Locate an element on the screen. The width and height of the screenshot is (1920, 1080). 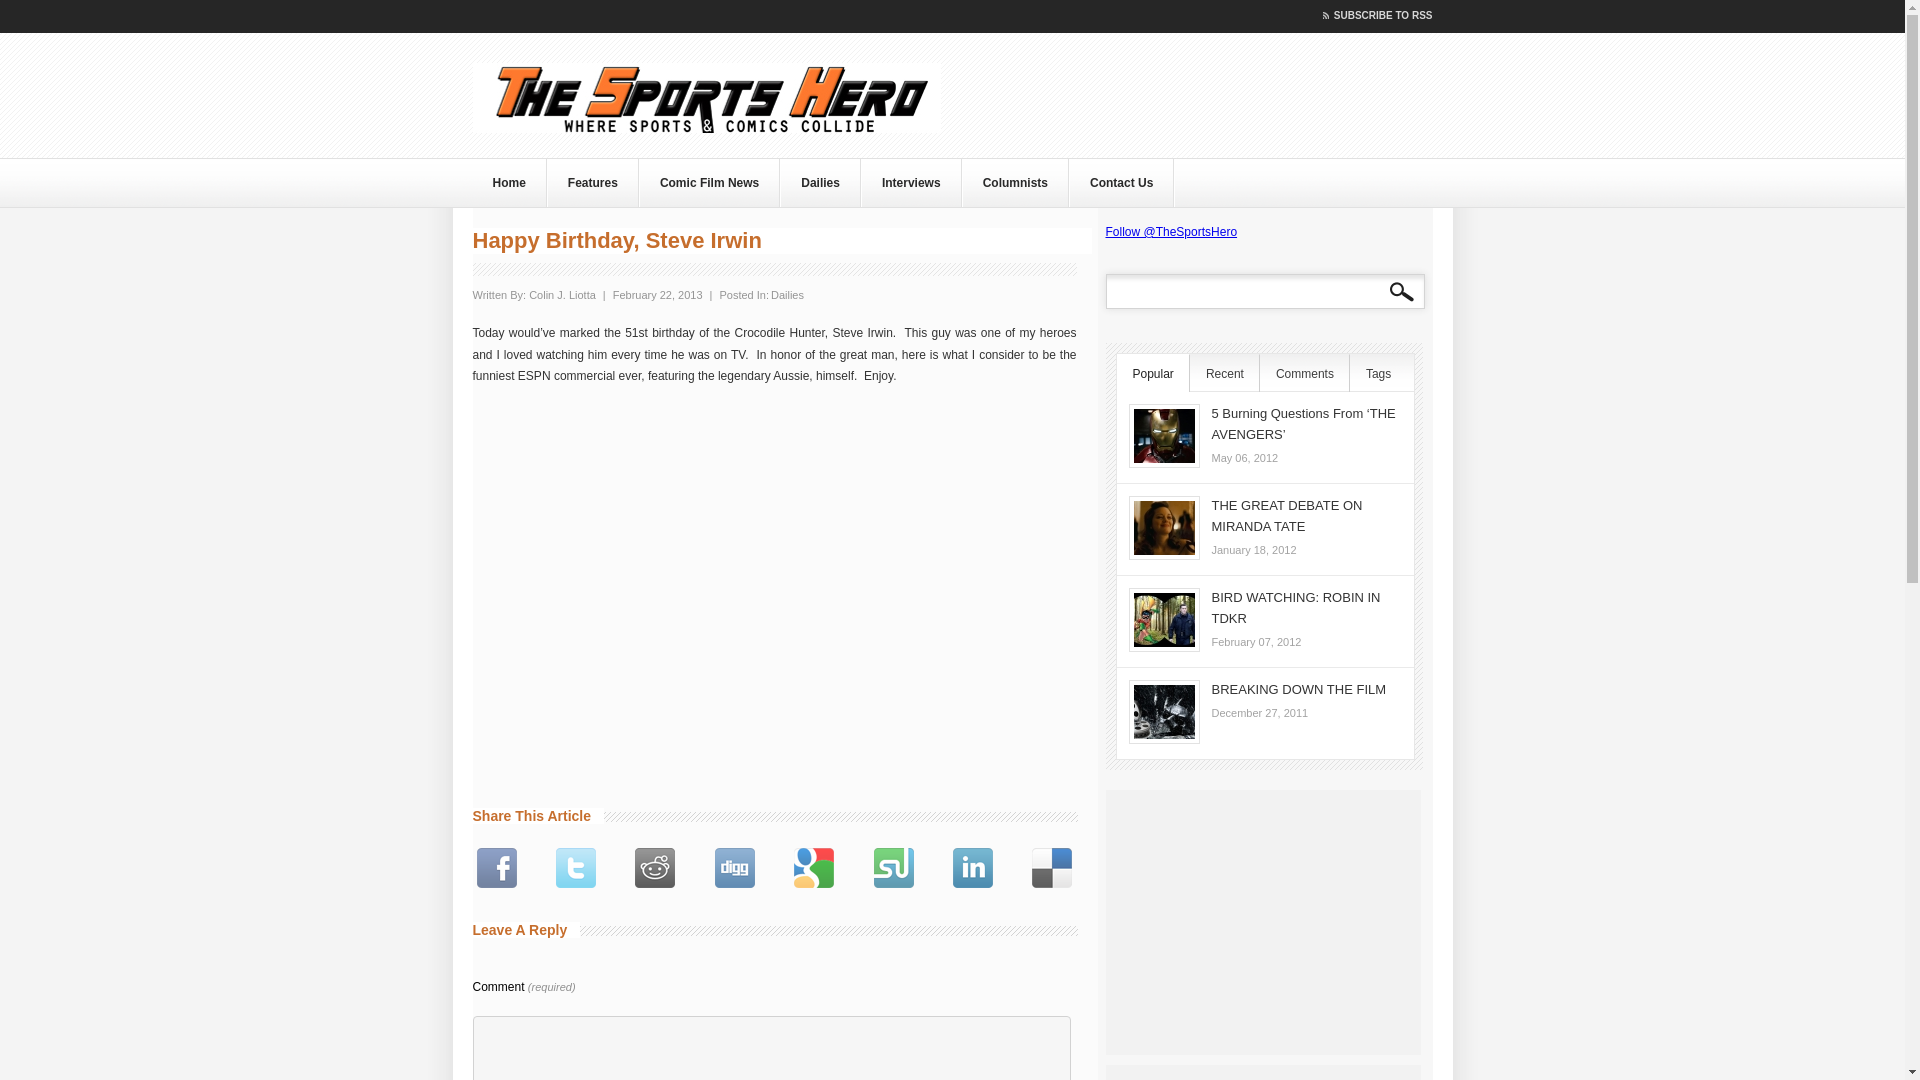
Columnists is located at coordinates (1016, 182).